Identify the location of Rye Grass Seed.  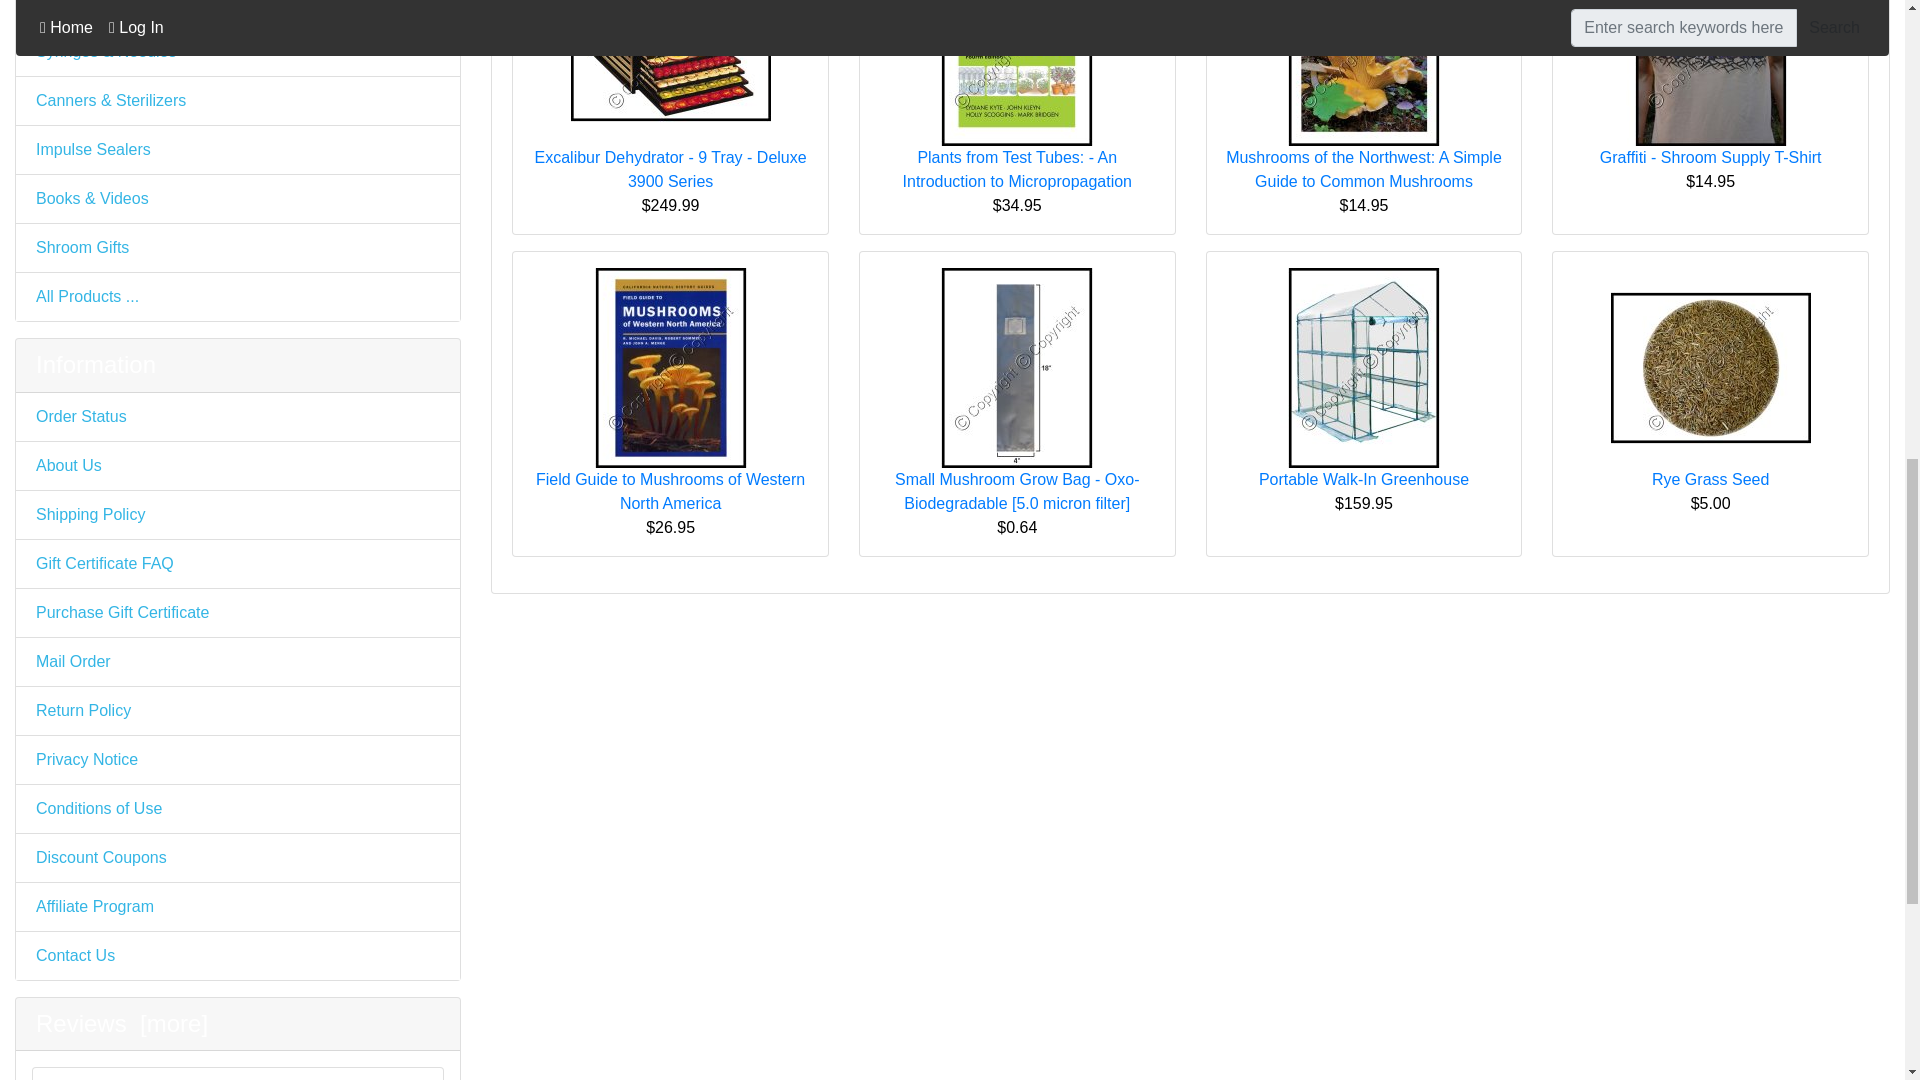
(1710, 367).